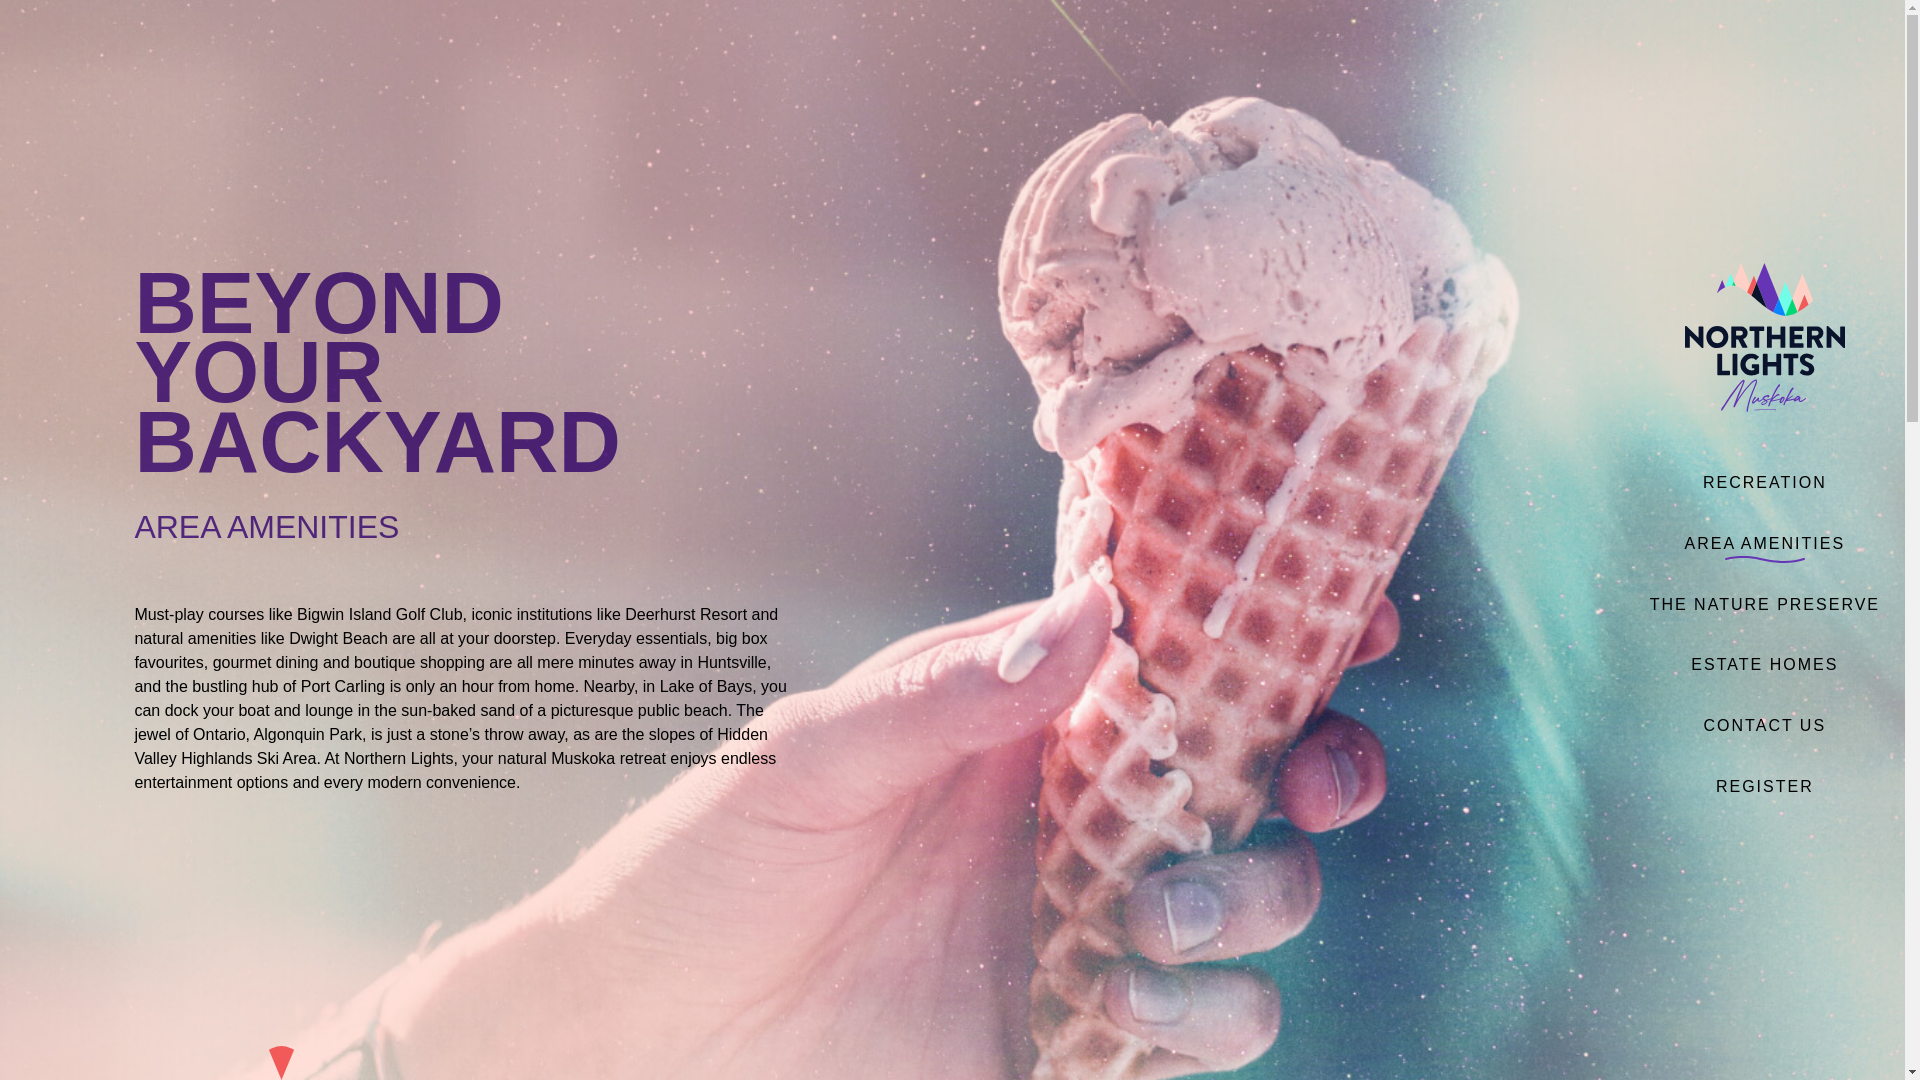  What do you see at coordinates (1764, 786) in the screenshot?
I see `REGISTER` at bounding box center [1764, 786].